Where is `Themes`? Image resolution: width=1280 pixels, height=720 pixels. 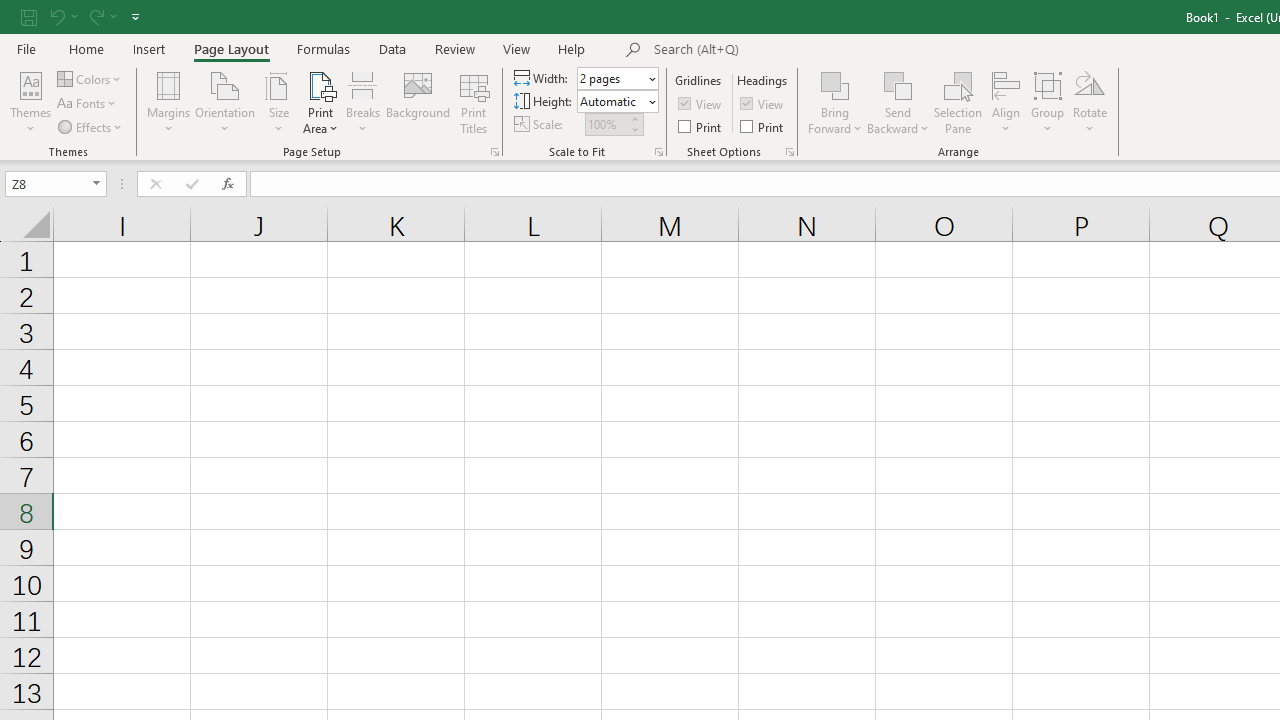
Themes is located at coordinates (30, 102).